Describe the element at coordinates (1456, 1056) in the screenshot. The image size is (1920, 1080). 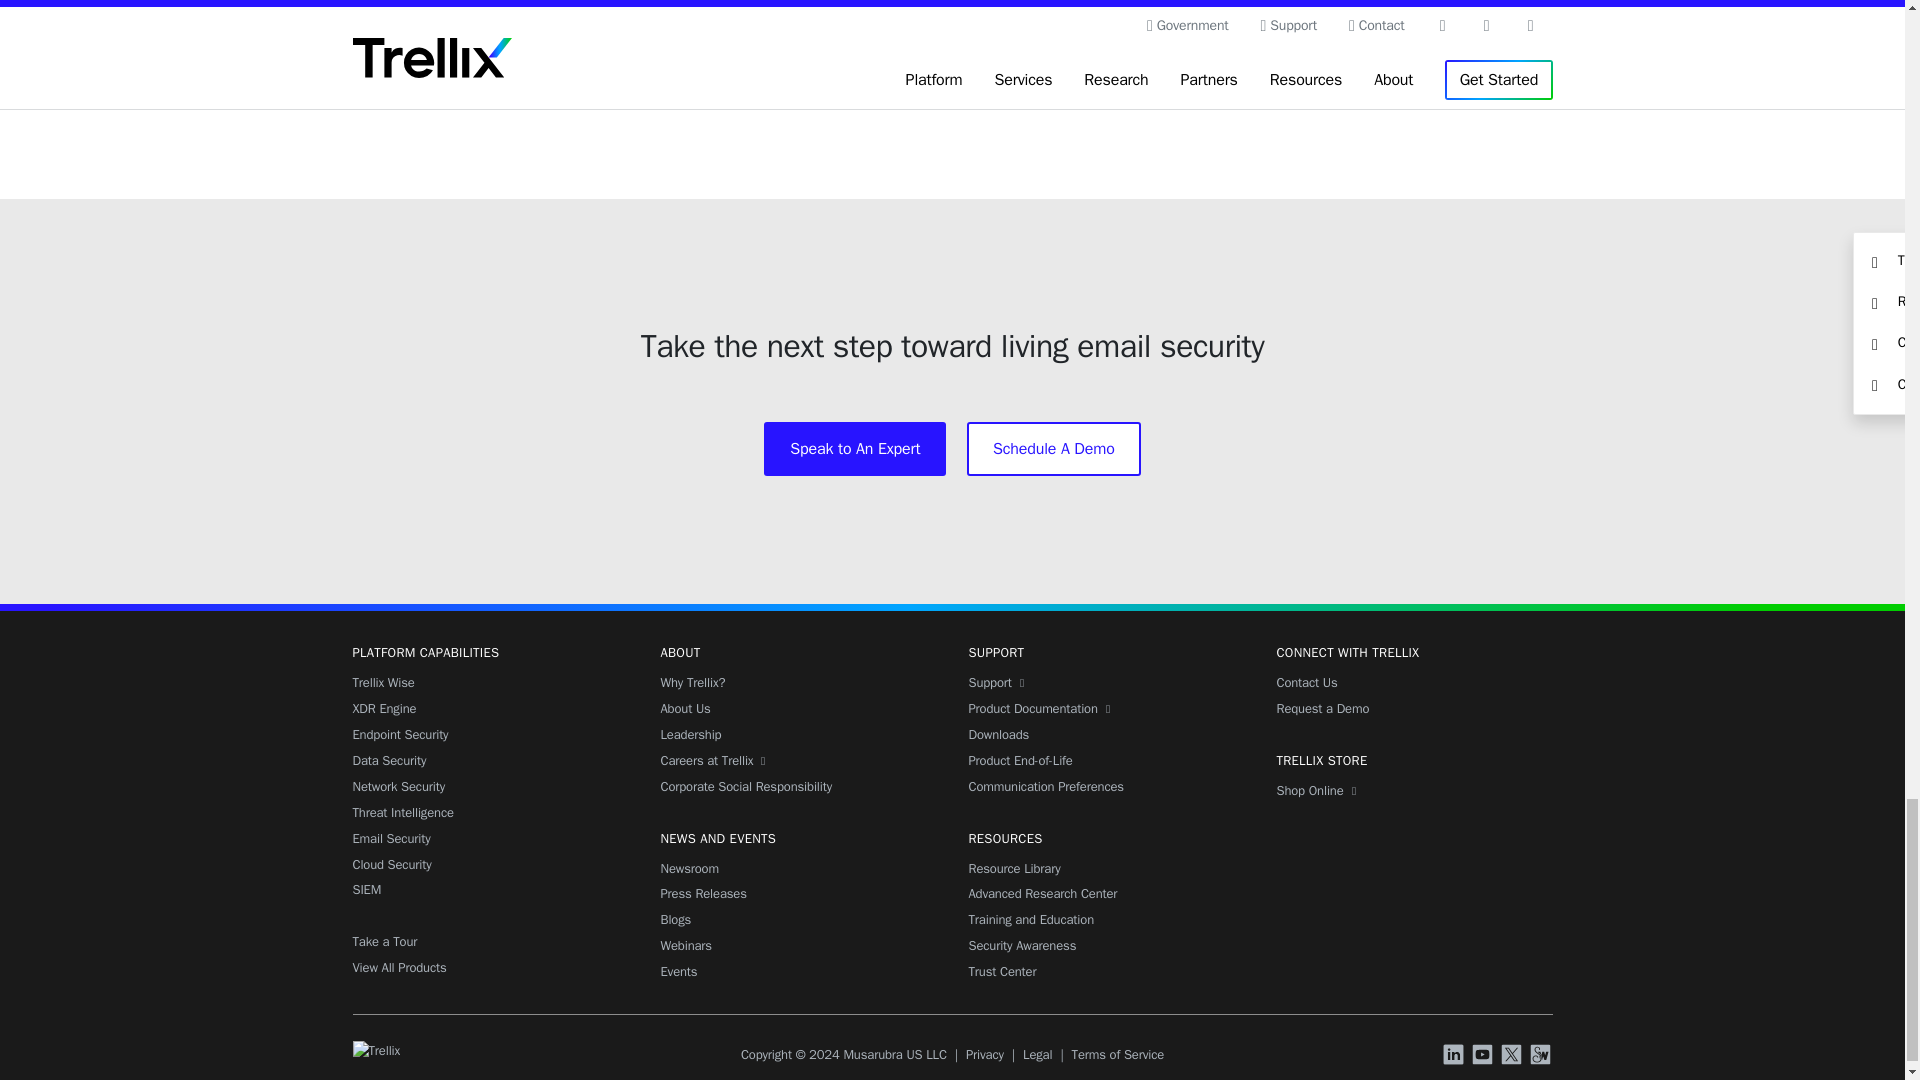
I see `Trellix LinkedIn` at that location.